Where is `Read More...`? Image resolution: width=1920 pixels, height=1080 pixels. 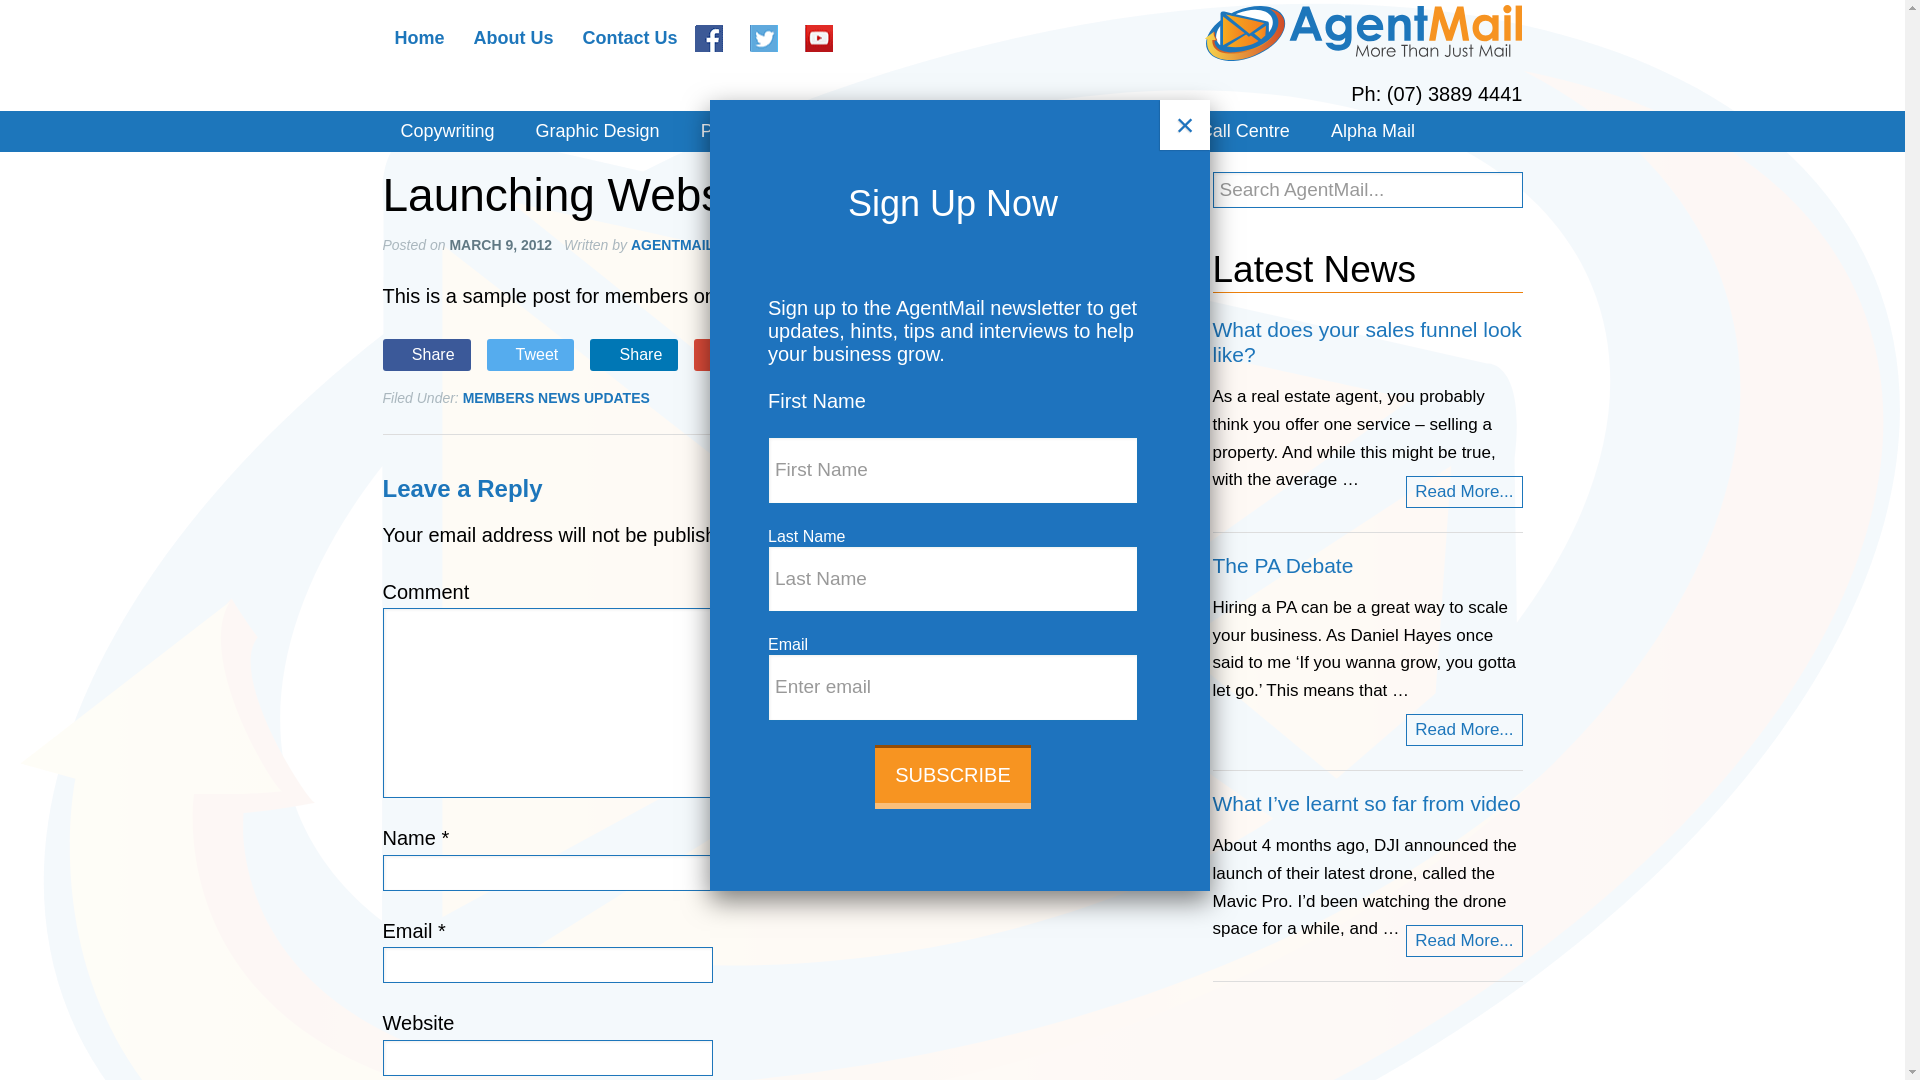
Read More... is located at coordinates (1464, 492).